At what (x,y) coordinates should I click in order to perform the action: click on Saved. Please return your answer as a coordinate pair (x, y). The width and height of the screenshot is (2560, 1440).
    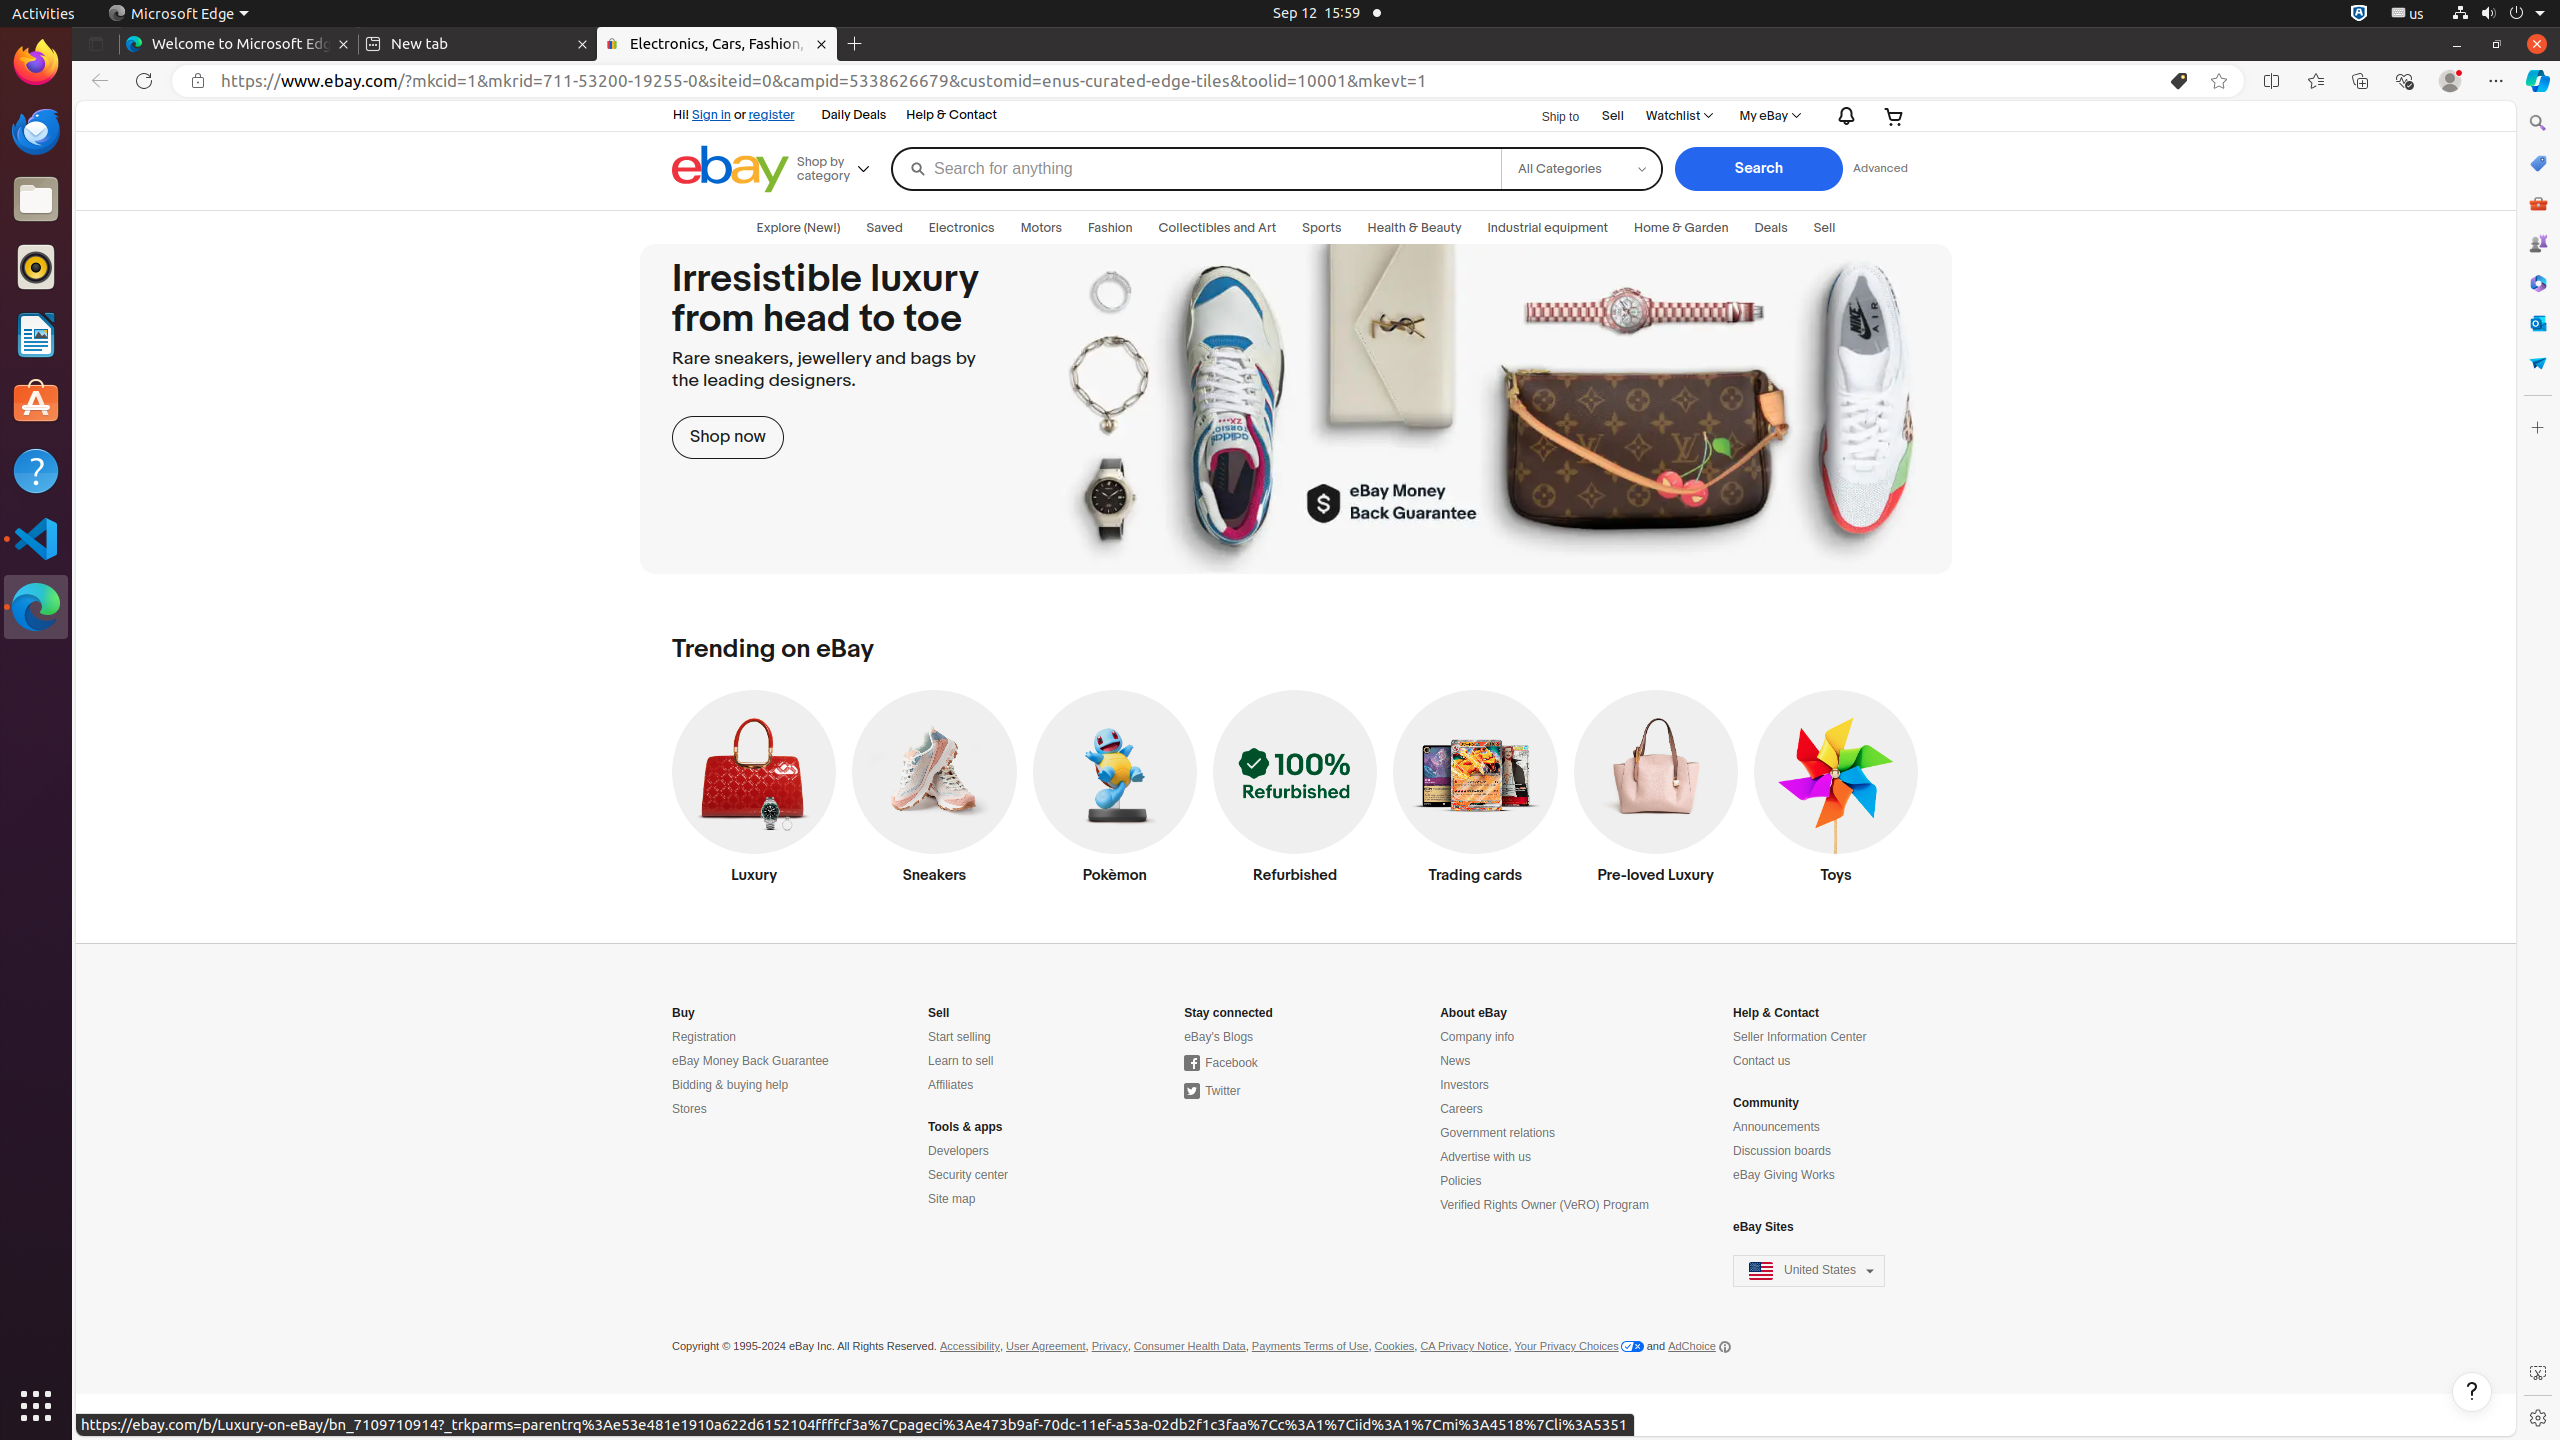
    Looking at the image, I should click on (884, 228).